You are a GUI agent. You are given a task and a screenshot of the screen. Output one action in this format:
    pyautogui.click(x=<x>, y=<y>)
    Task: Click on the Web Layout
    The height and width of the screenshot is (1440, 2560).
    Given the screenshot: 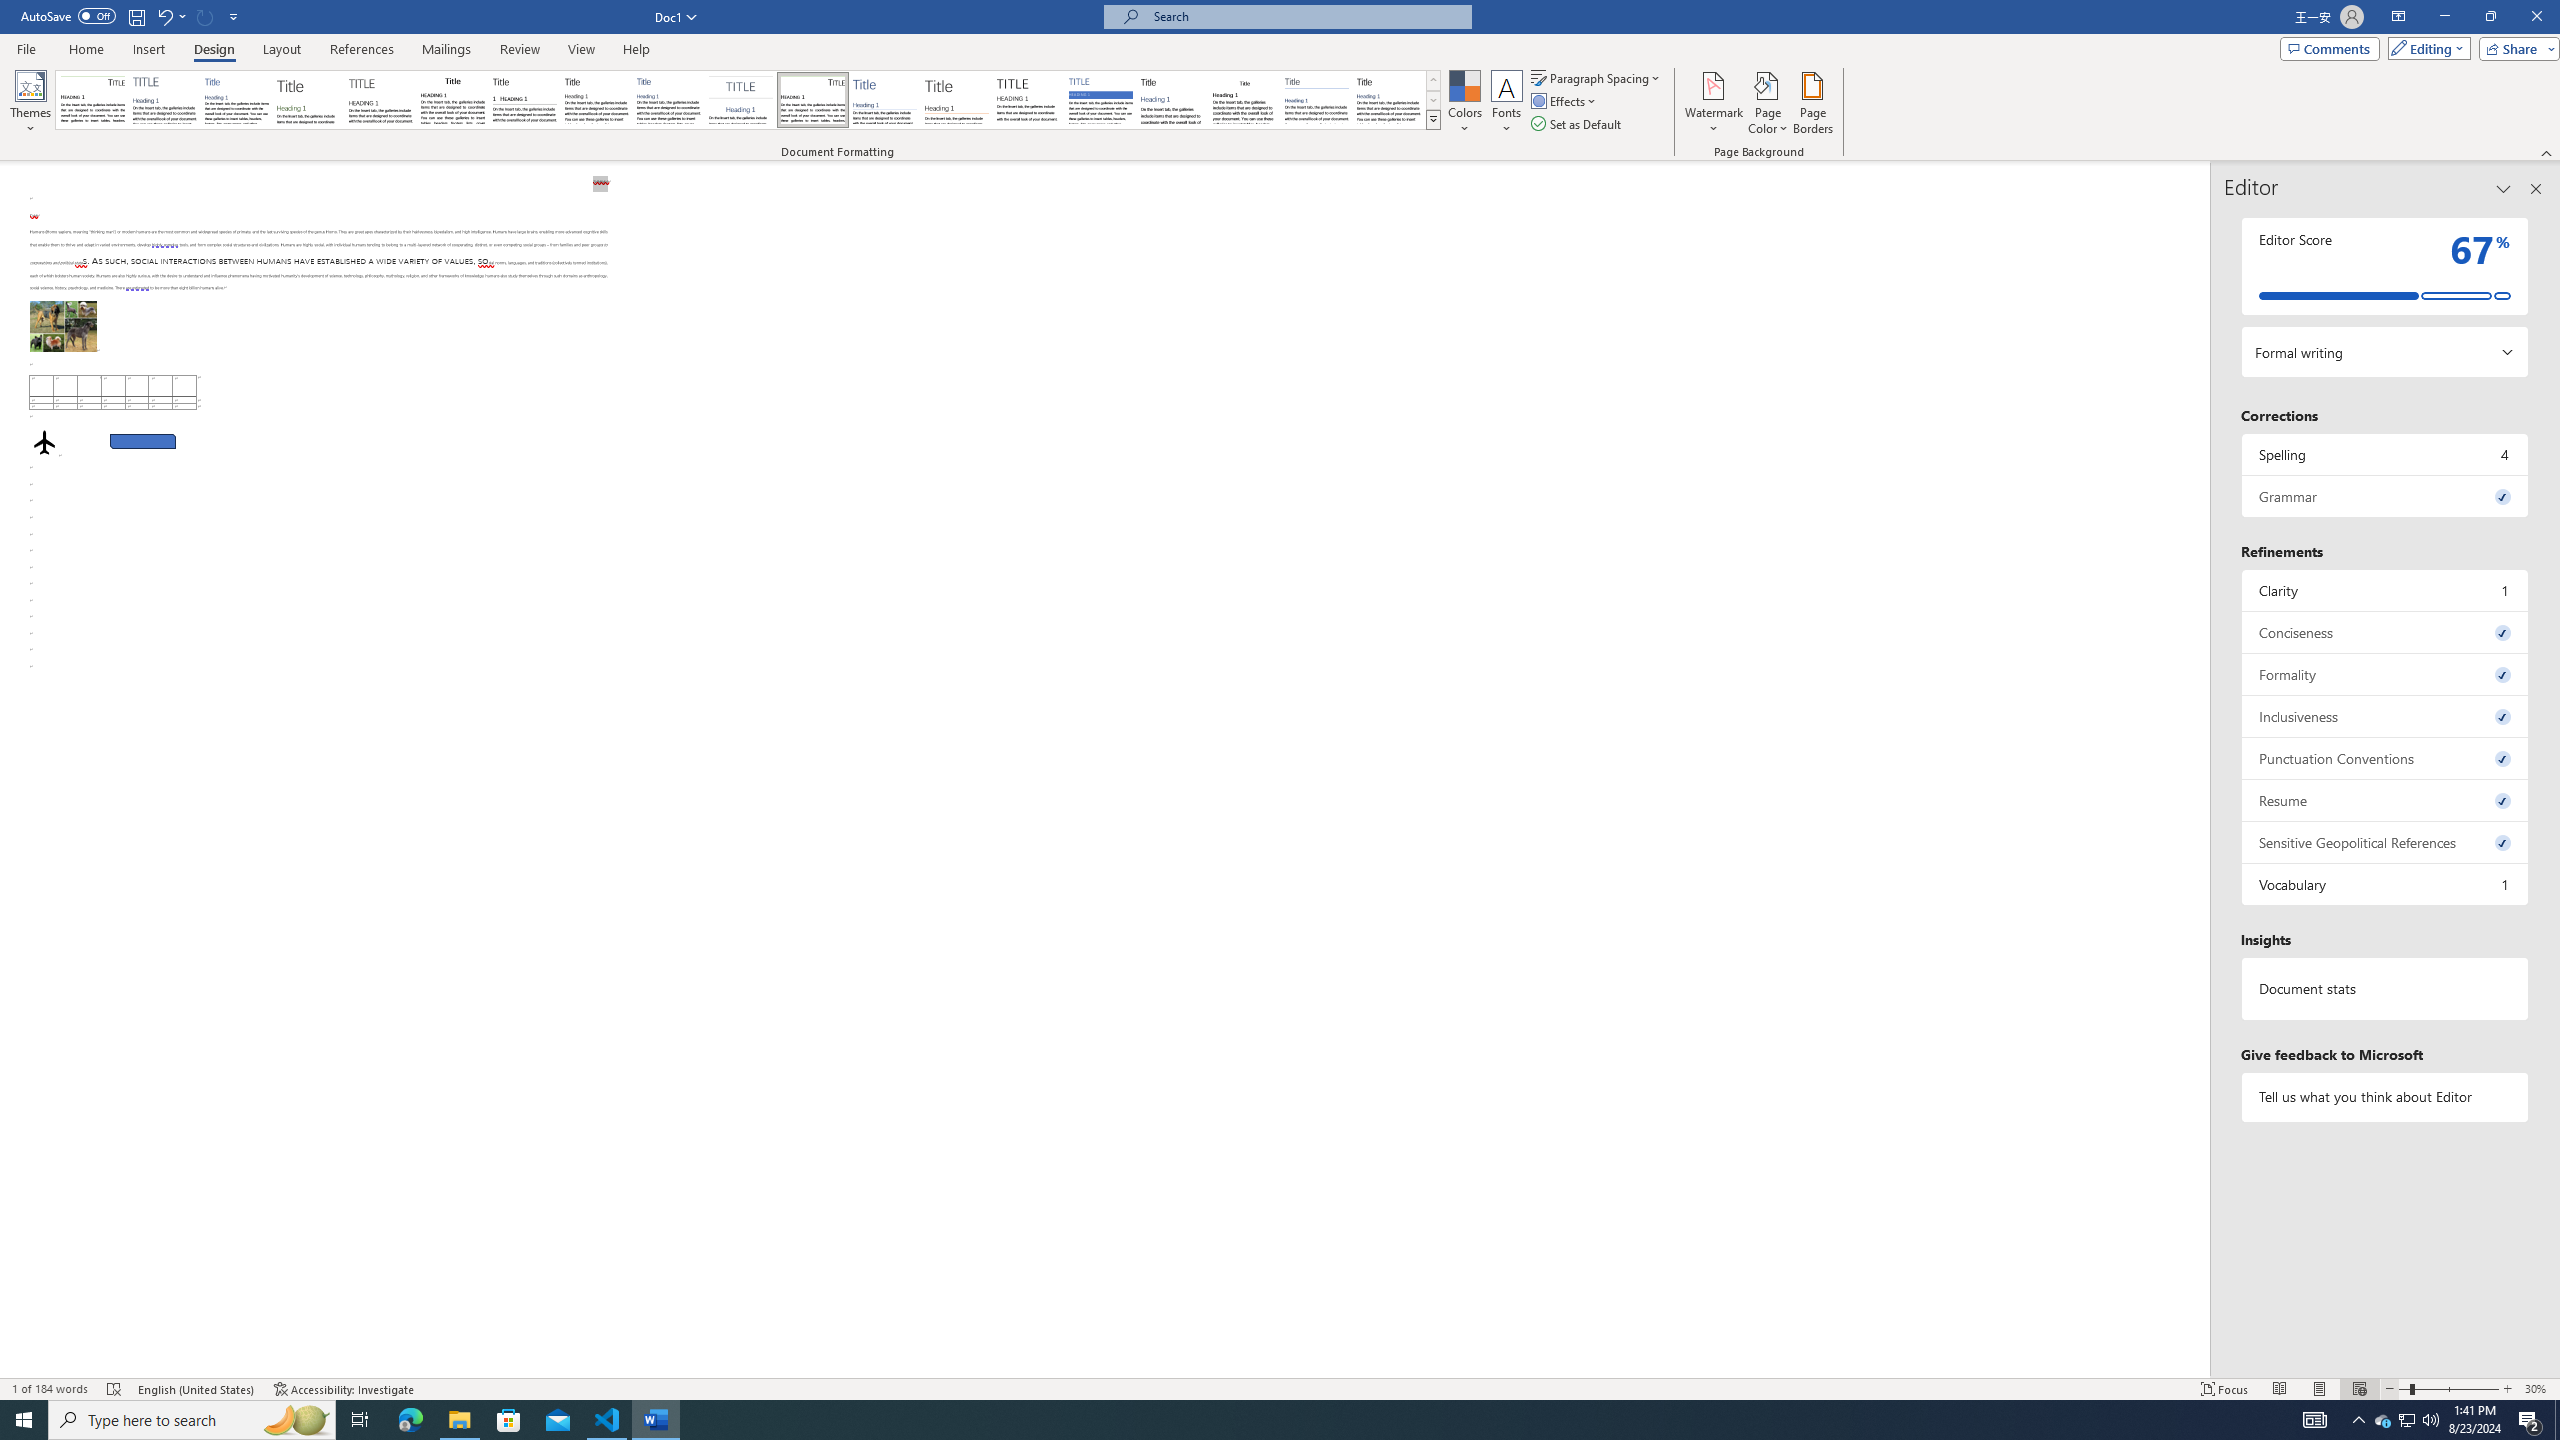 What is the action you would take?
    pyautogui.click(x=2360, y=1389)
    